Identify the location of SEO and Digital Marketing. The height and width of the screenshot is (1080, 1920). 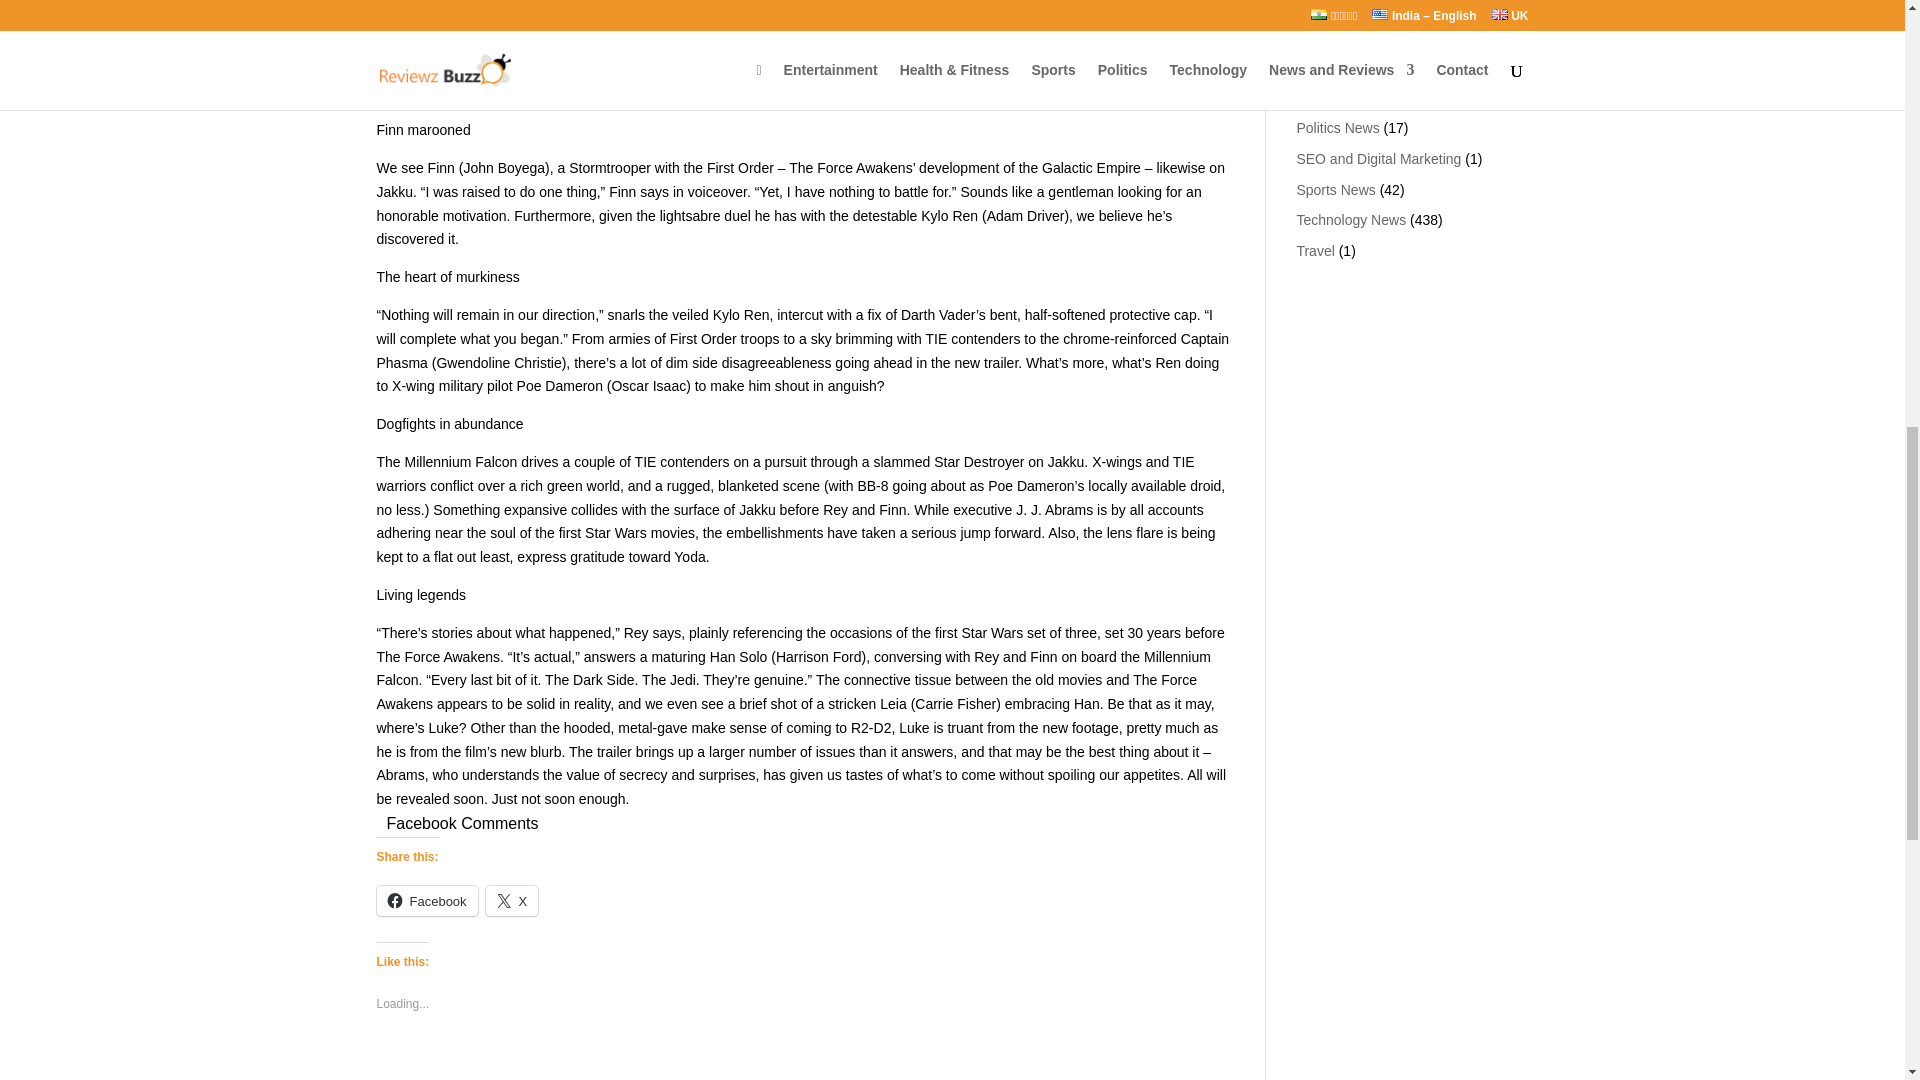
(1378, 159).